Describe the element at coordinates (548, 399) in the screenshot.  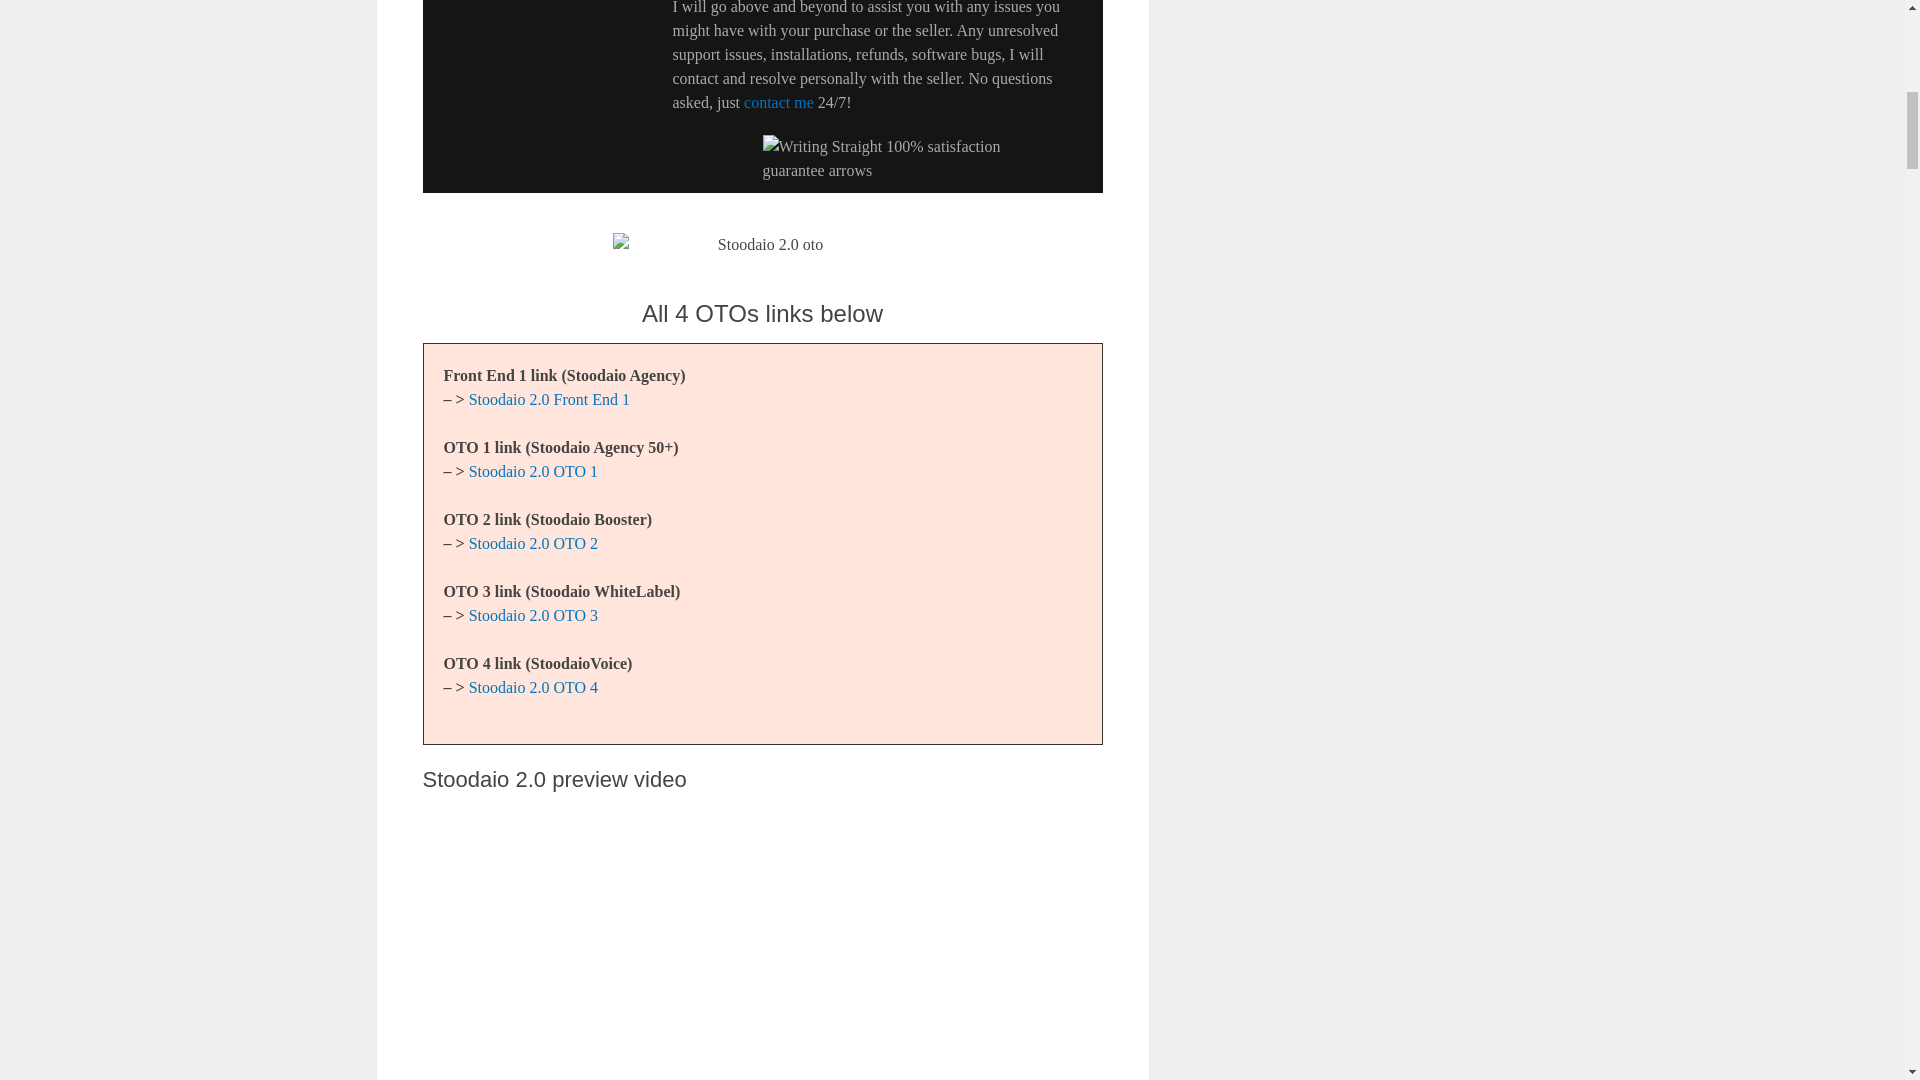
I see `Stoodaio 2.0 Front End 1` at that location.